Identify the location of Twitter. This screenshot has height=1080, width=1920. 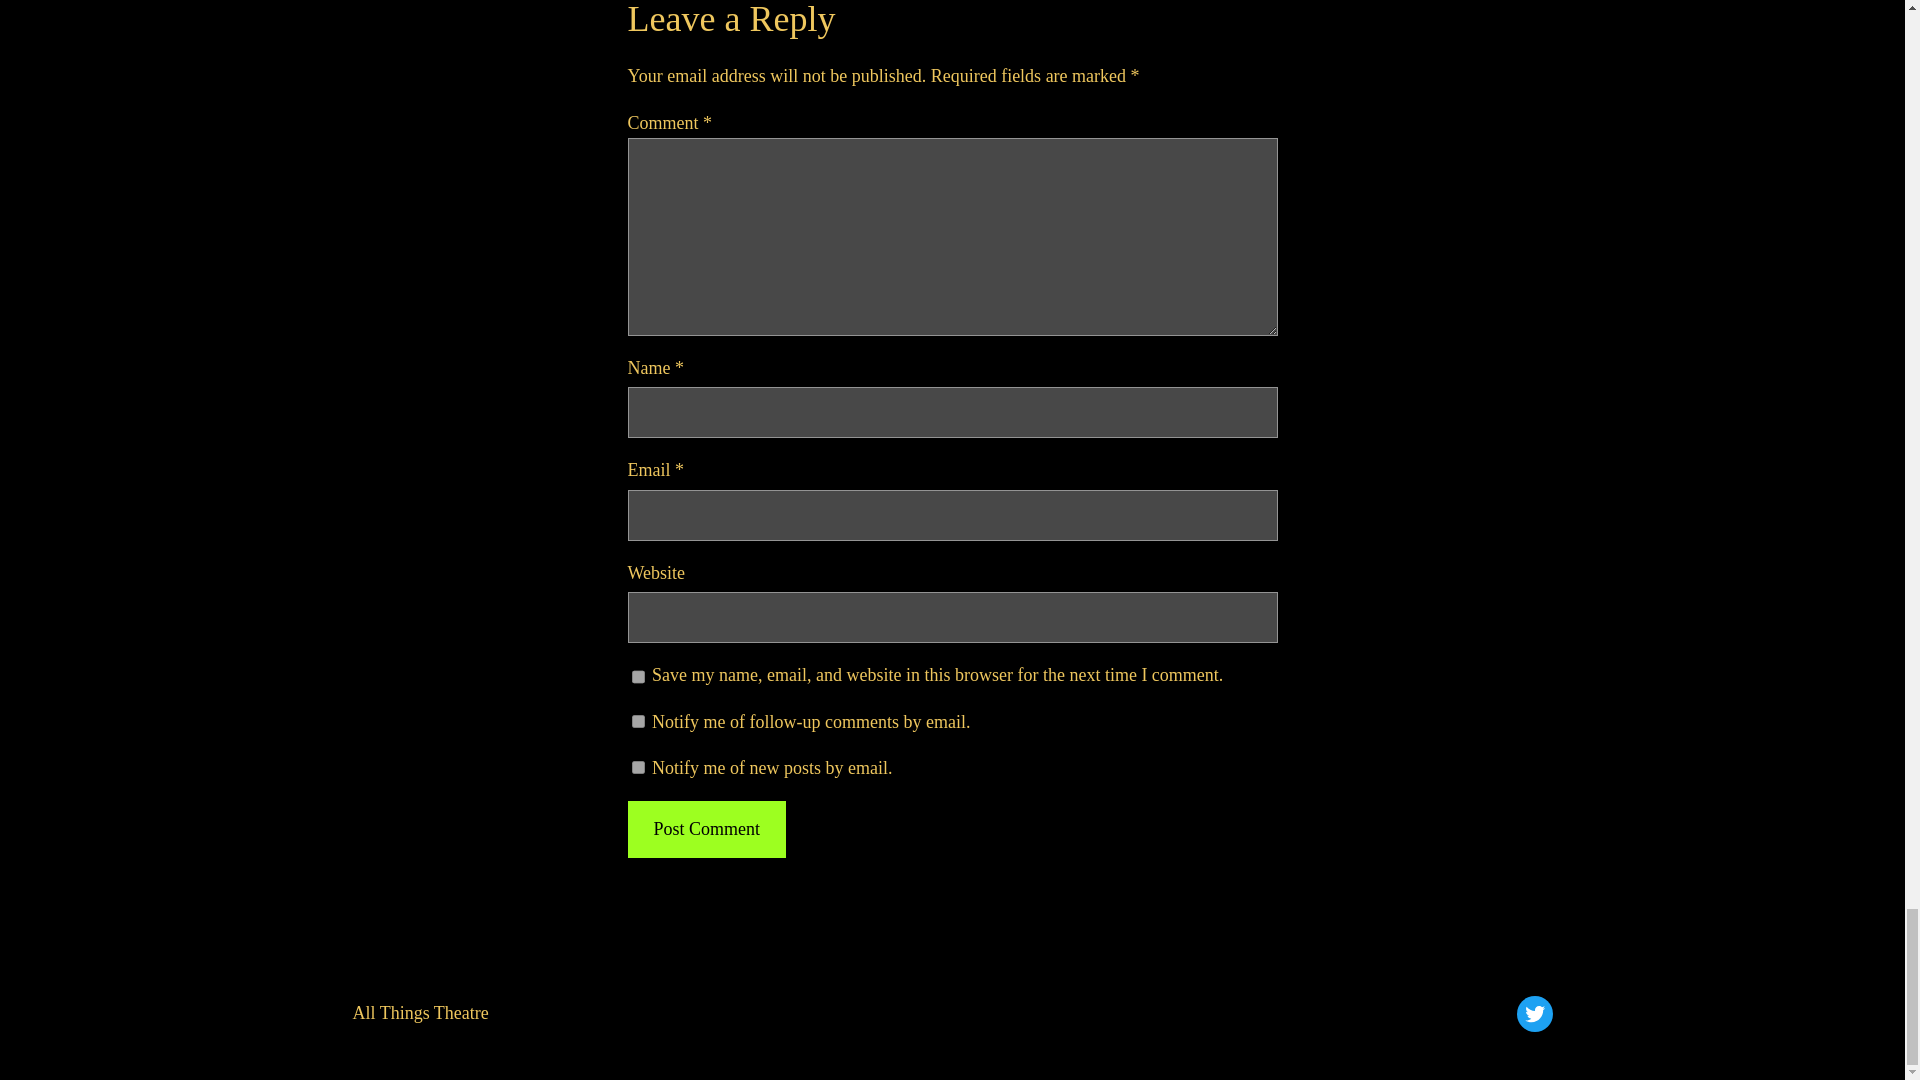
(1534, 1014).